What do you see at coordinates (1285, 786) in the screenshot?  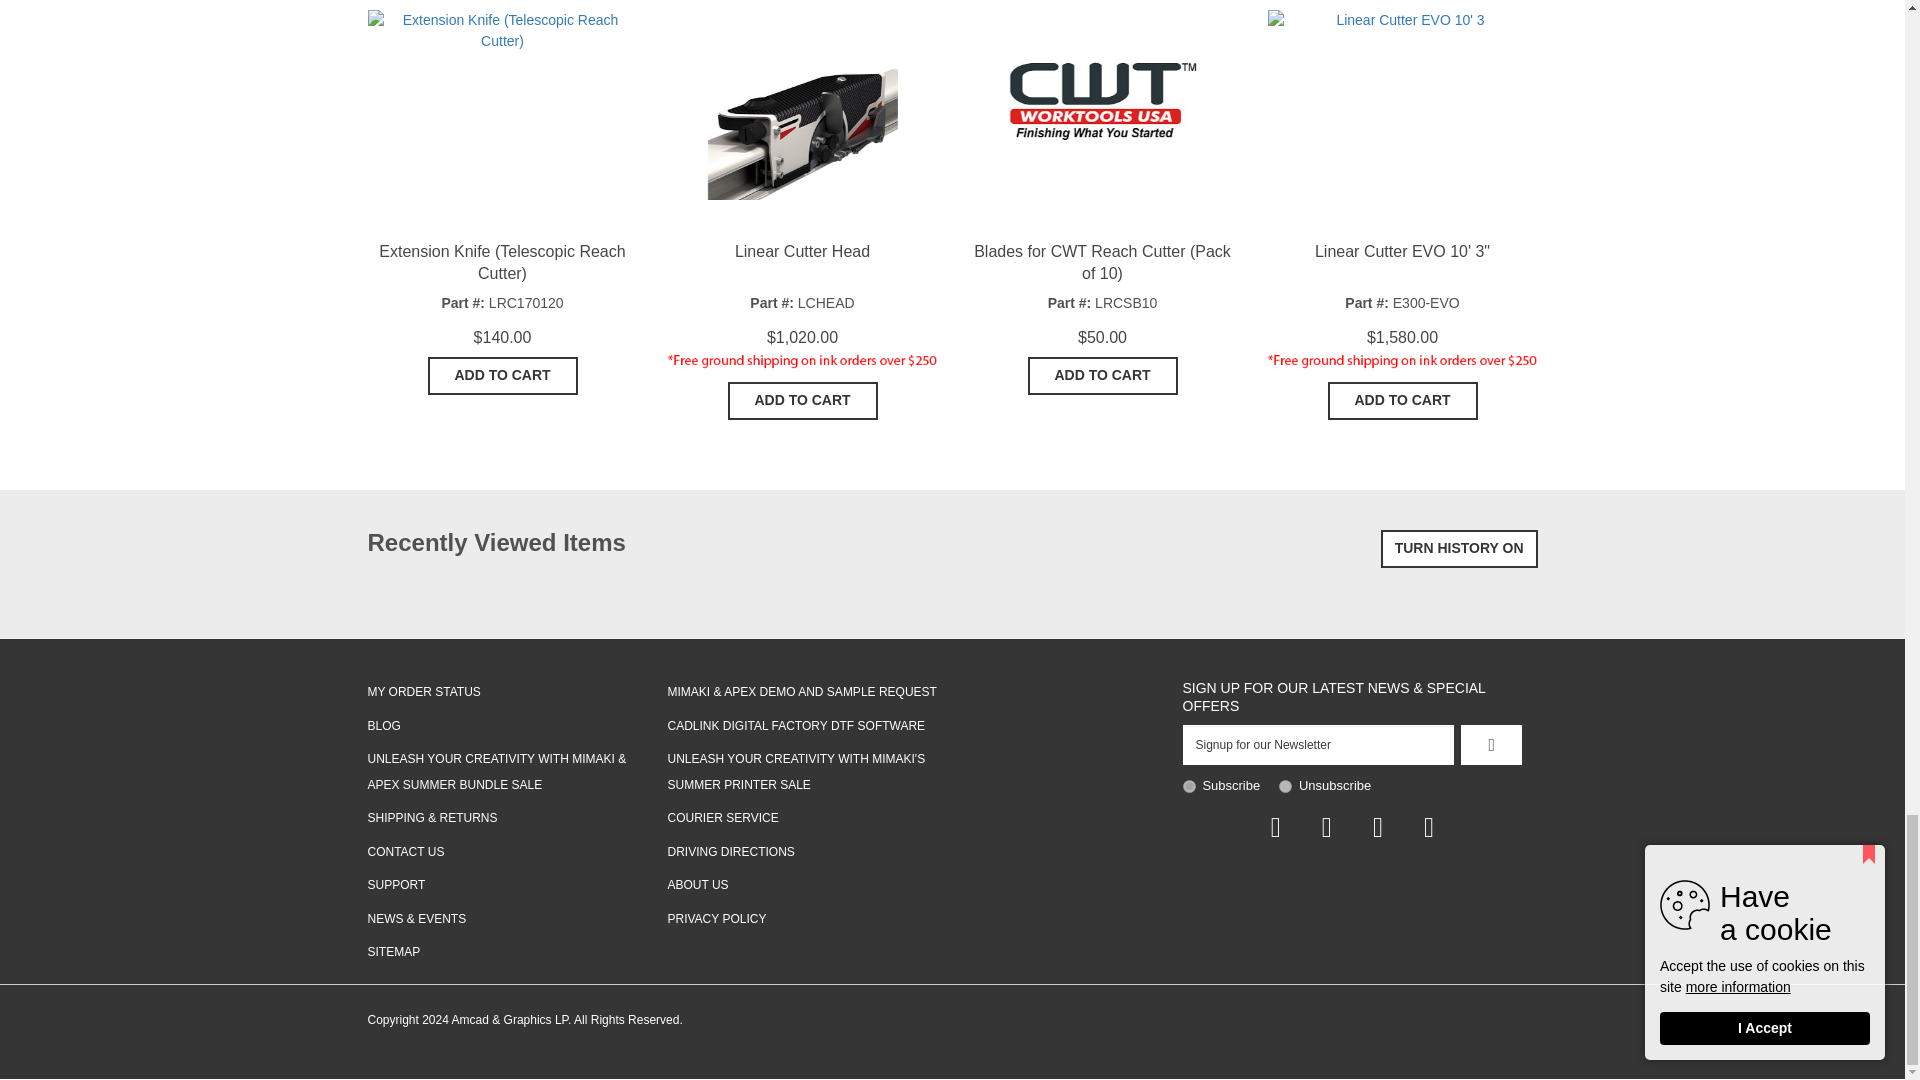 I see `0` at bounding box center [1285, 786].